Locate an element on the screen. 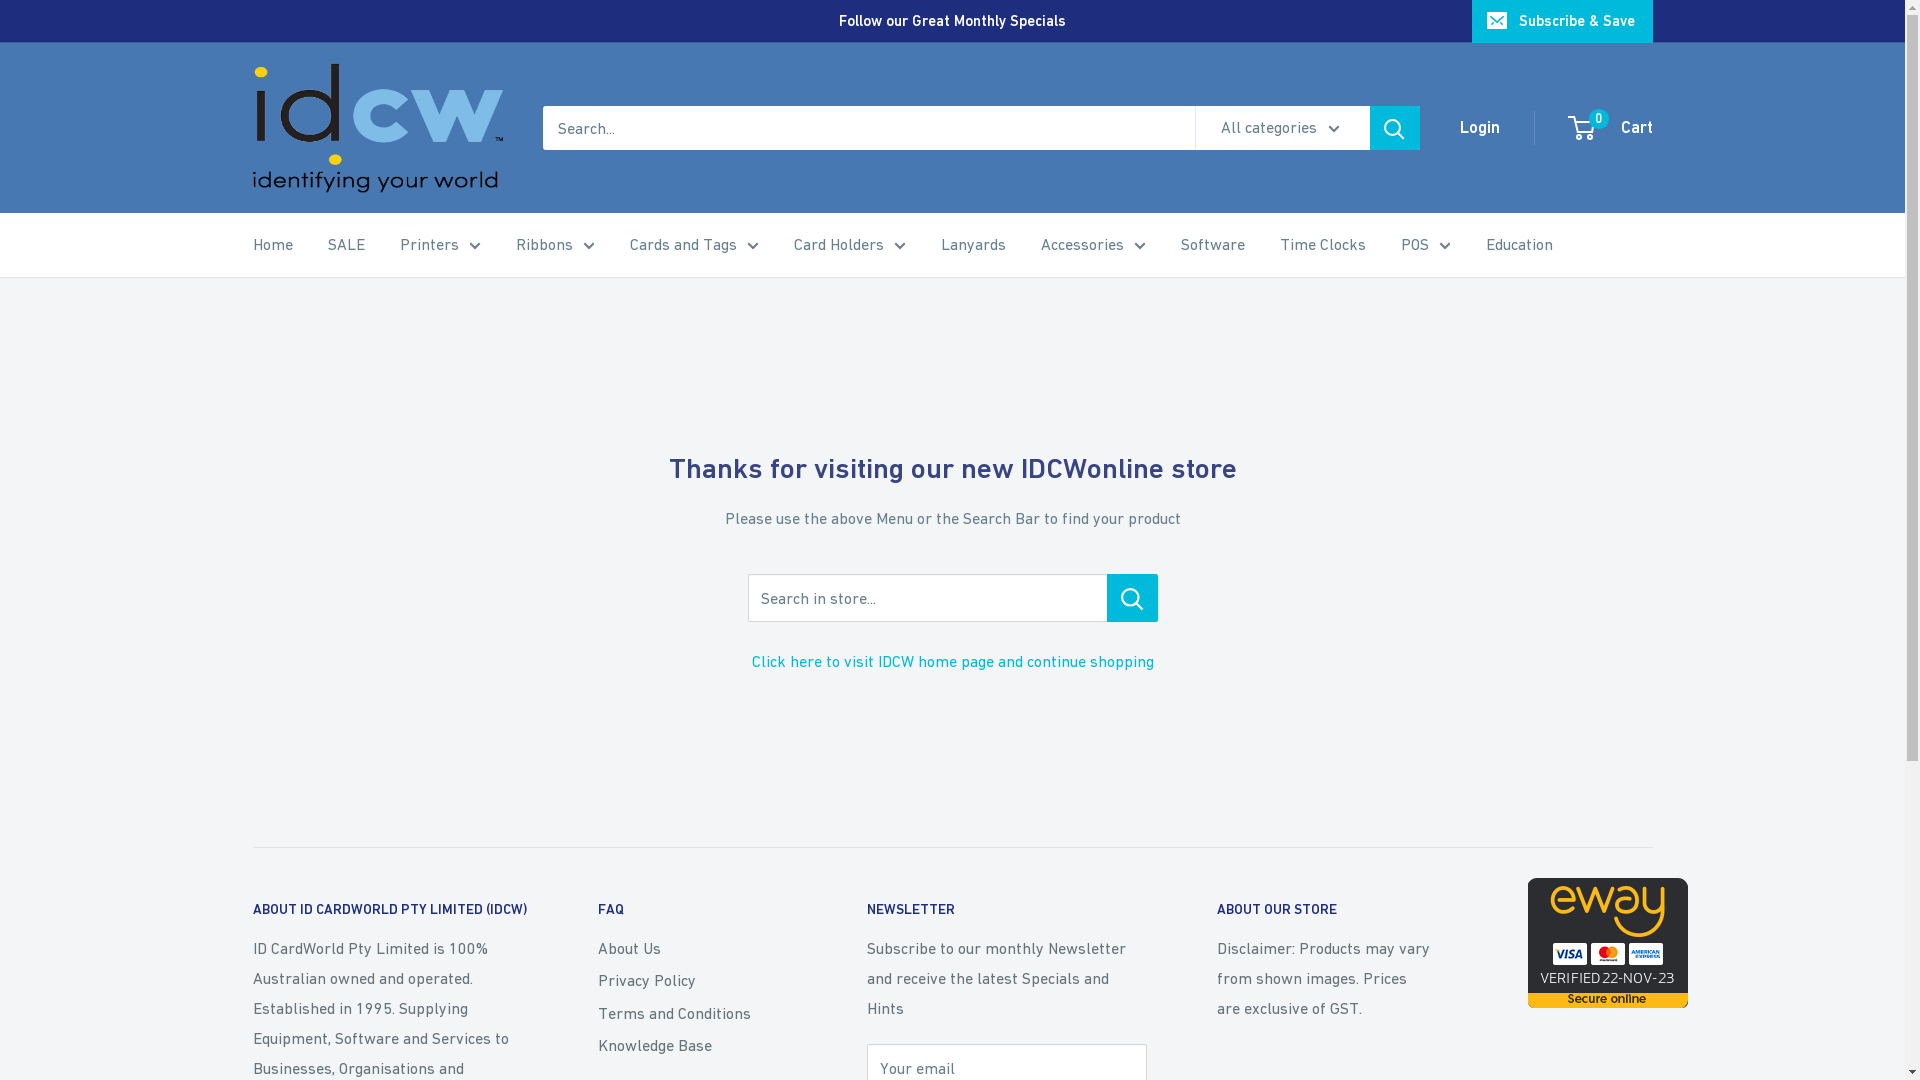 Image resolution: width=1920 pixels, height=1080 pixels. Cards and Tags is located at coordinates (694, 245).